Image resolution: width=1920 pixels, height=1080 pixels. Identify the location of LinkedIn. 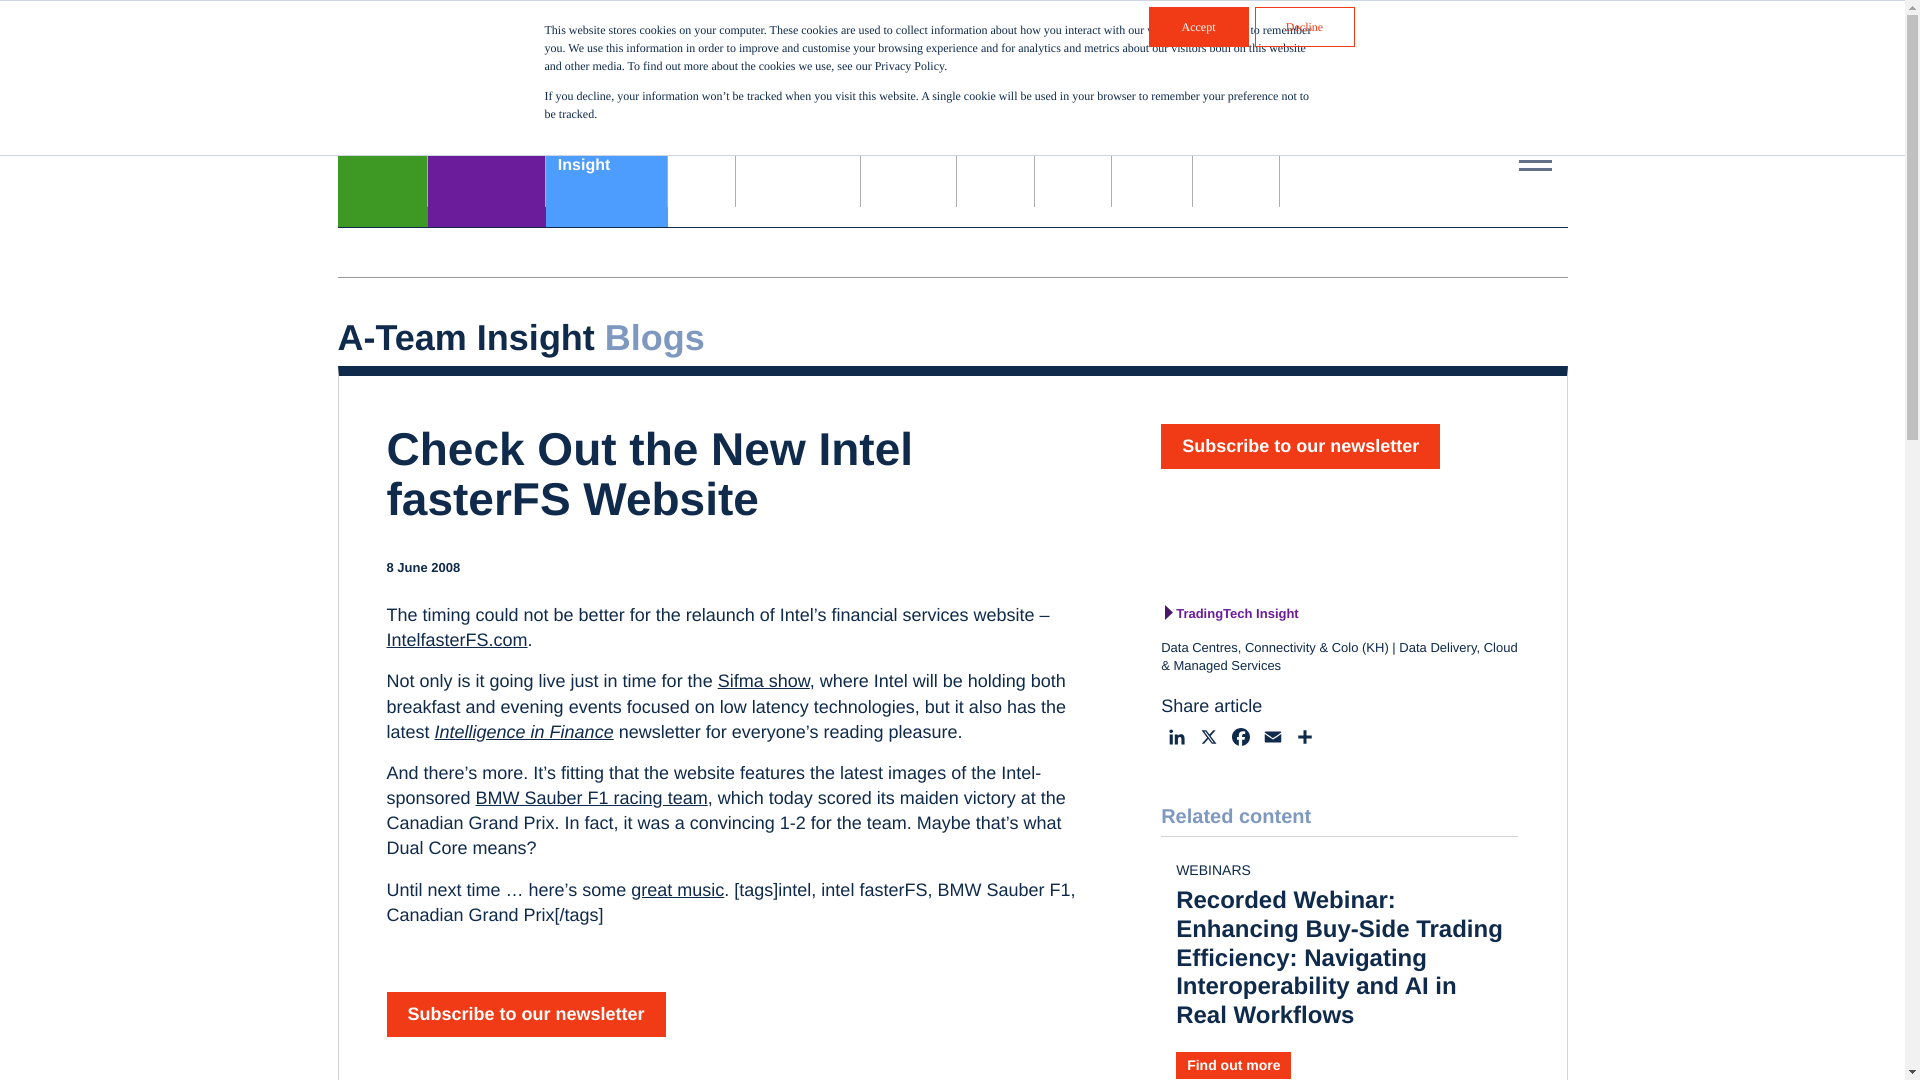
(1176, 740).